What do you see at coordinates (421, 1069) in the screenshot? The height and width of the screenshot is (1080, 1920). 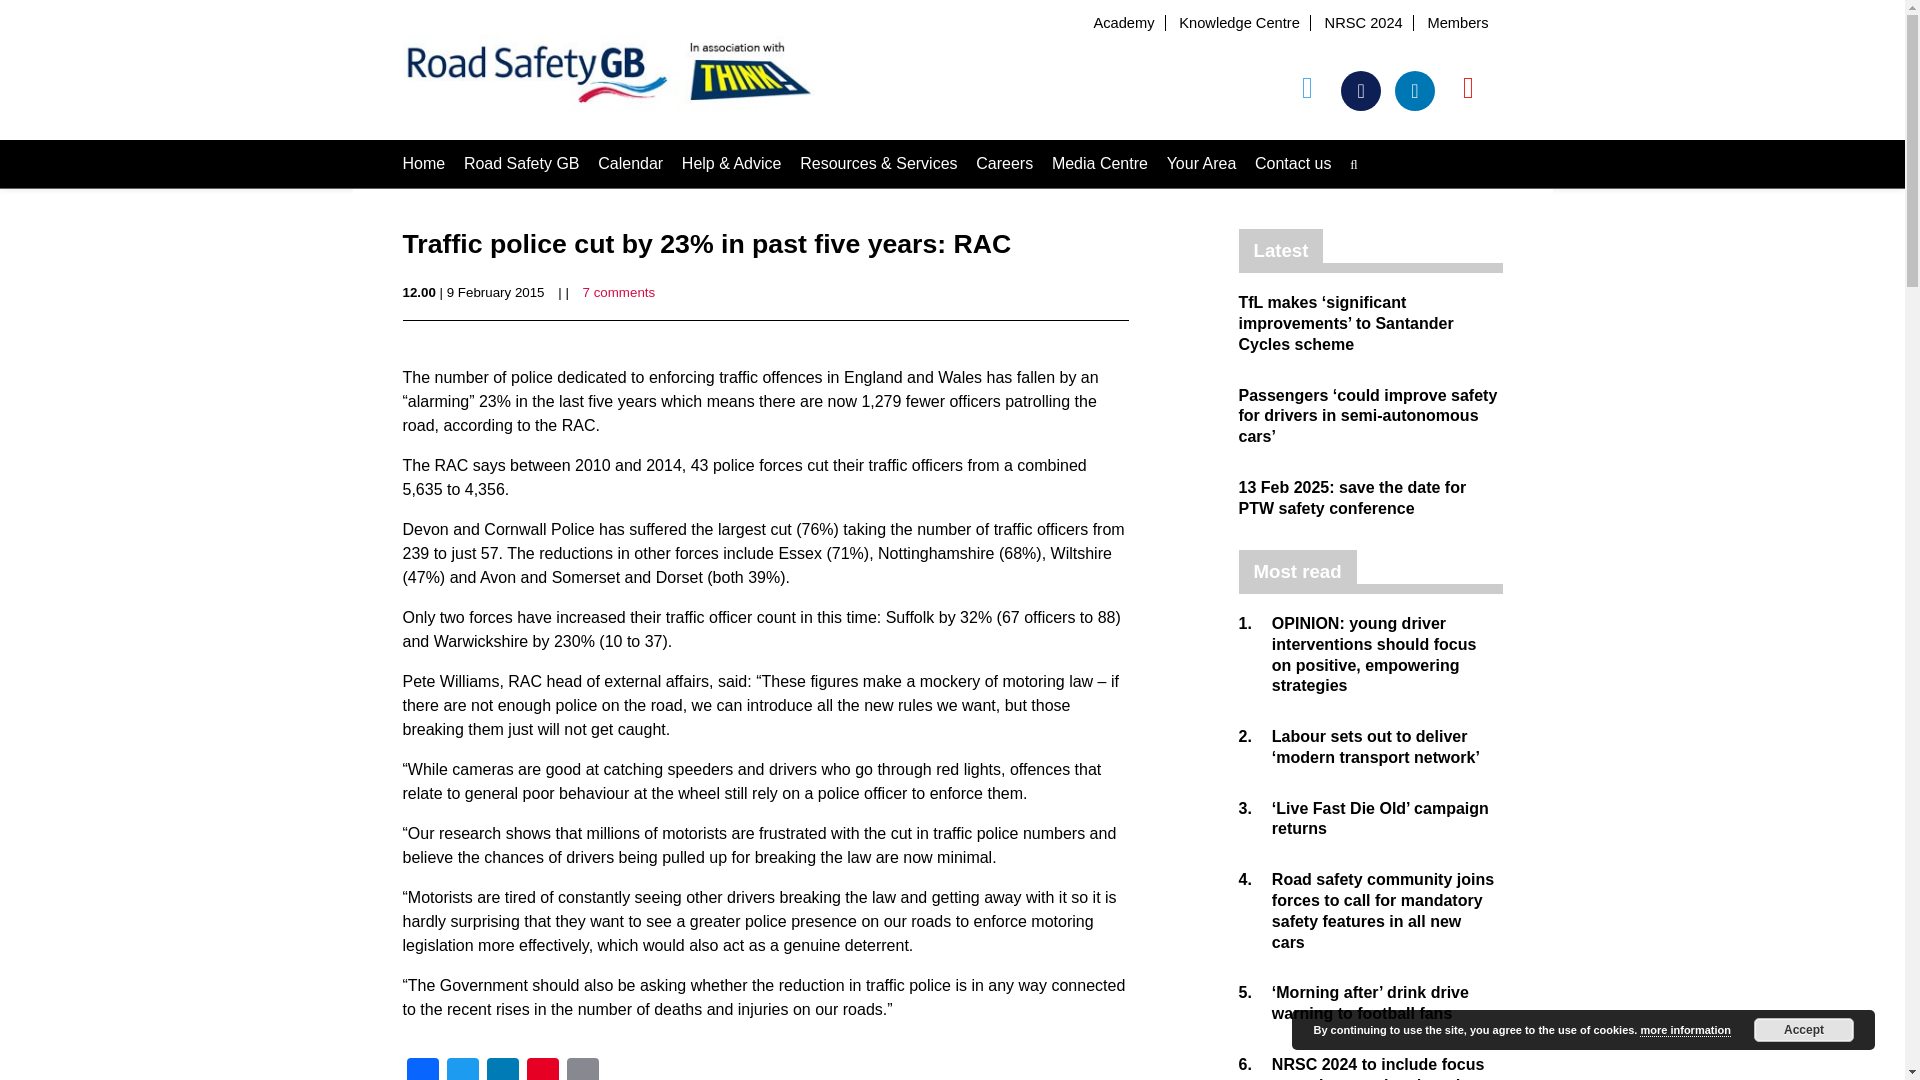 I see `Facebook` at bounding box center [421, 1069].